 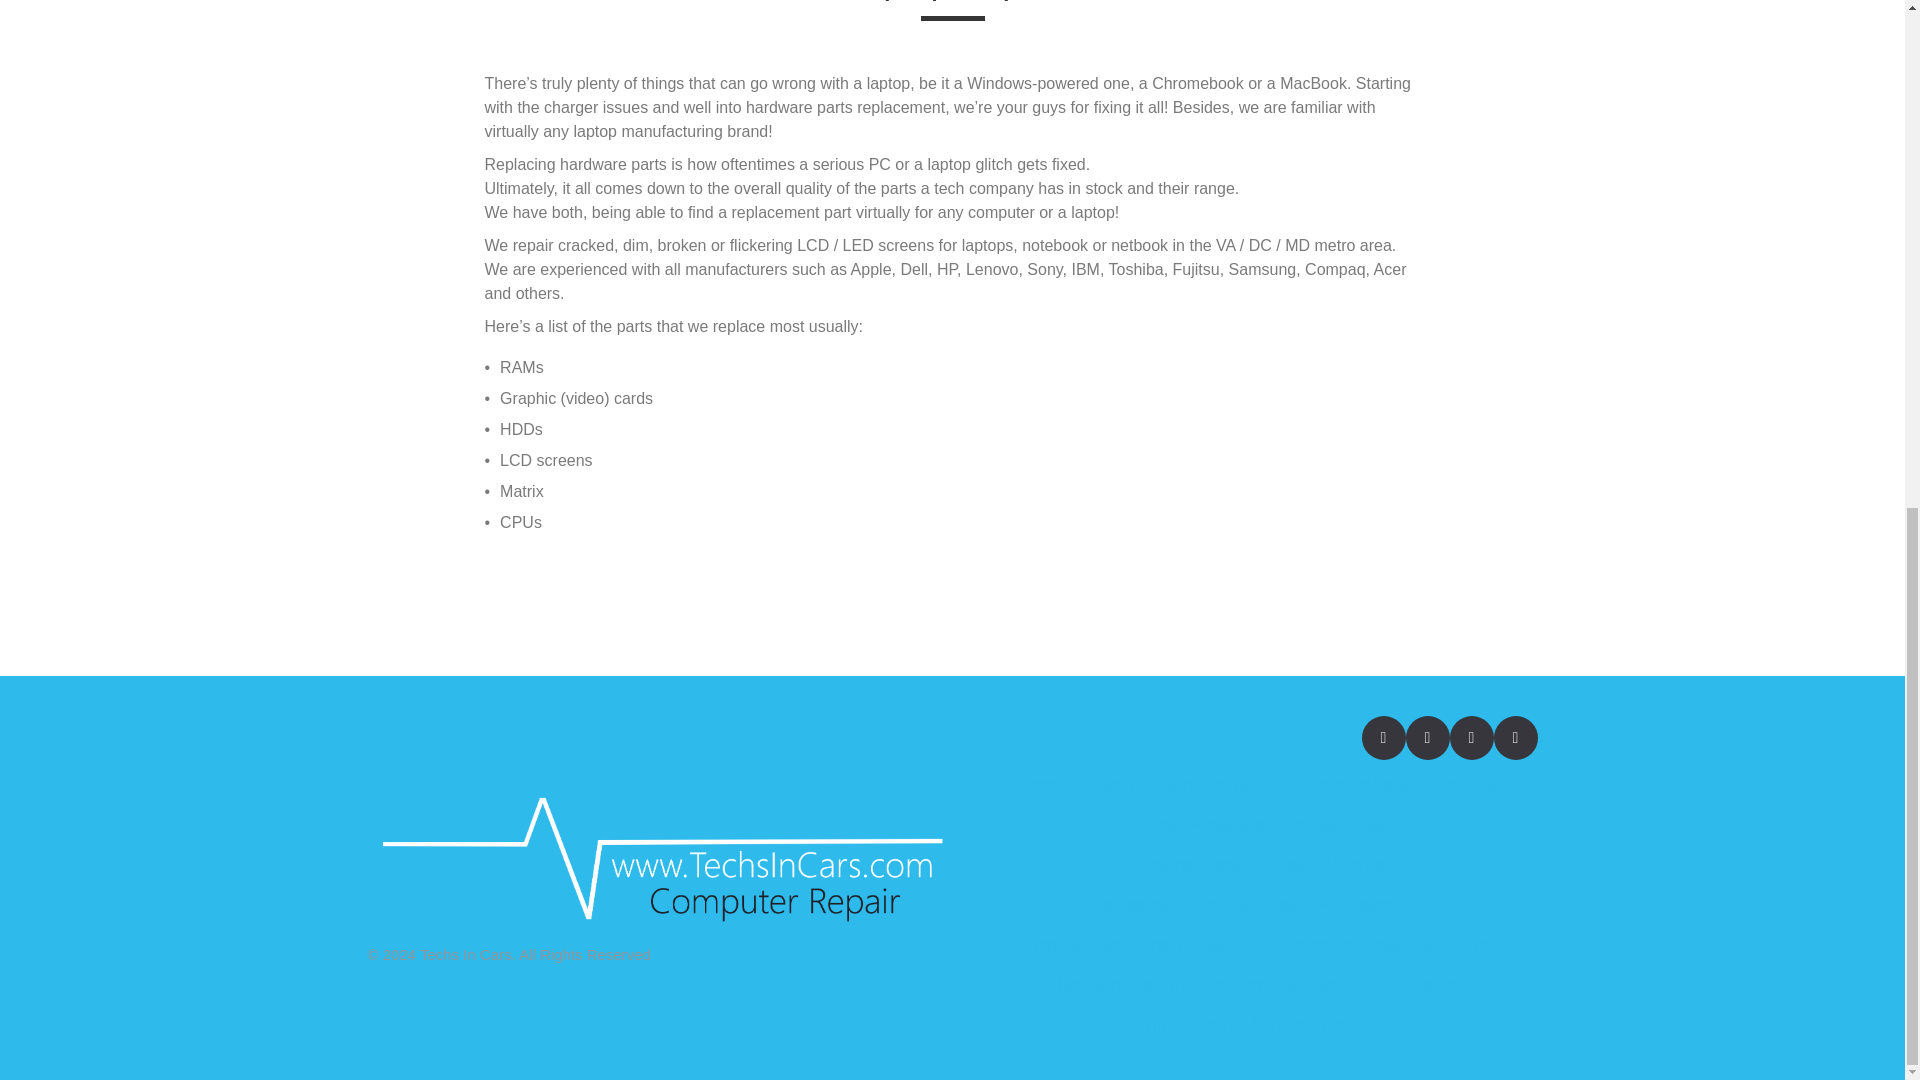 I want to click on Old Town Alexandria Computer Repair, so click(x=1257, y=825).